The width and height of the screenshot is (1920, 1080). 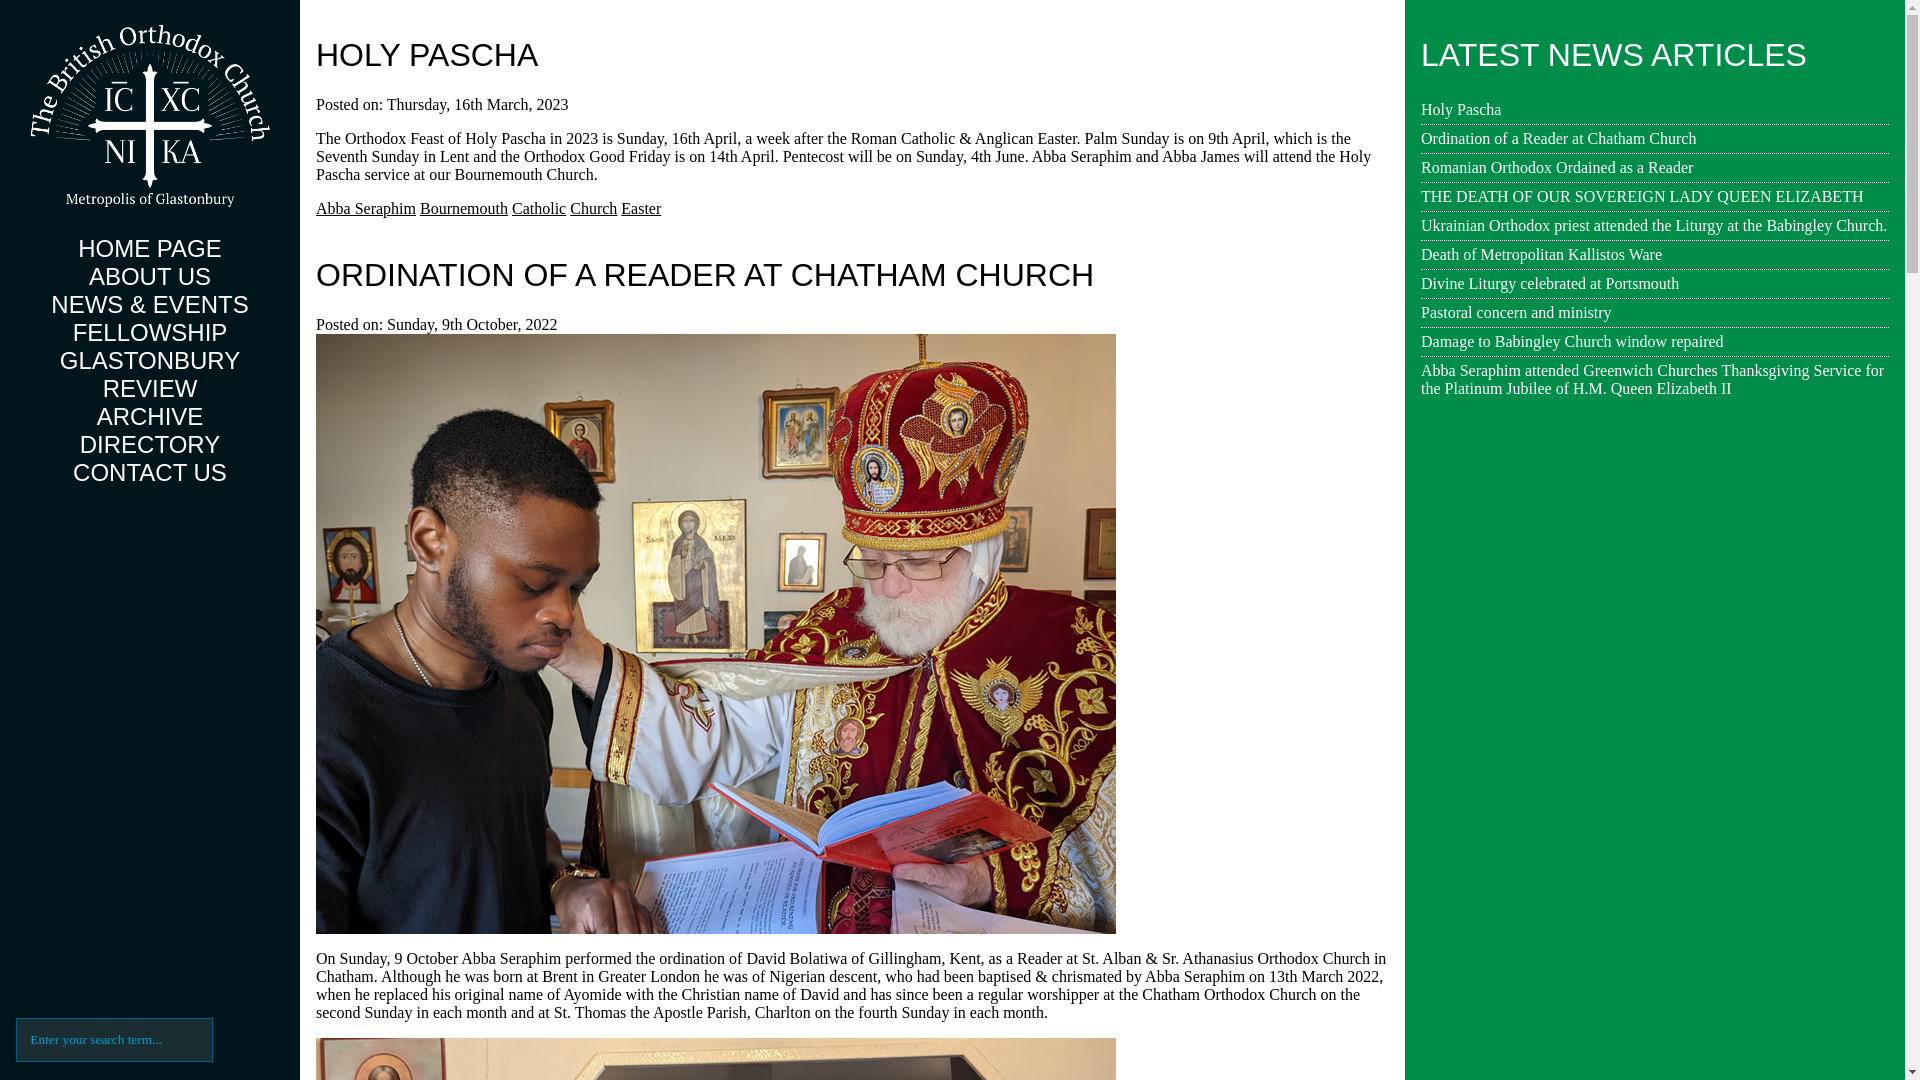 I want to click on ABOUT US, so click(x=150, y=276).